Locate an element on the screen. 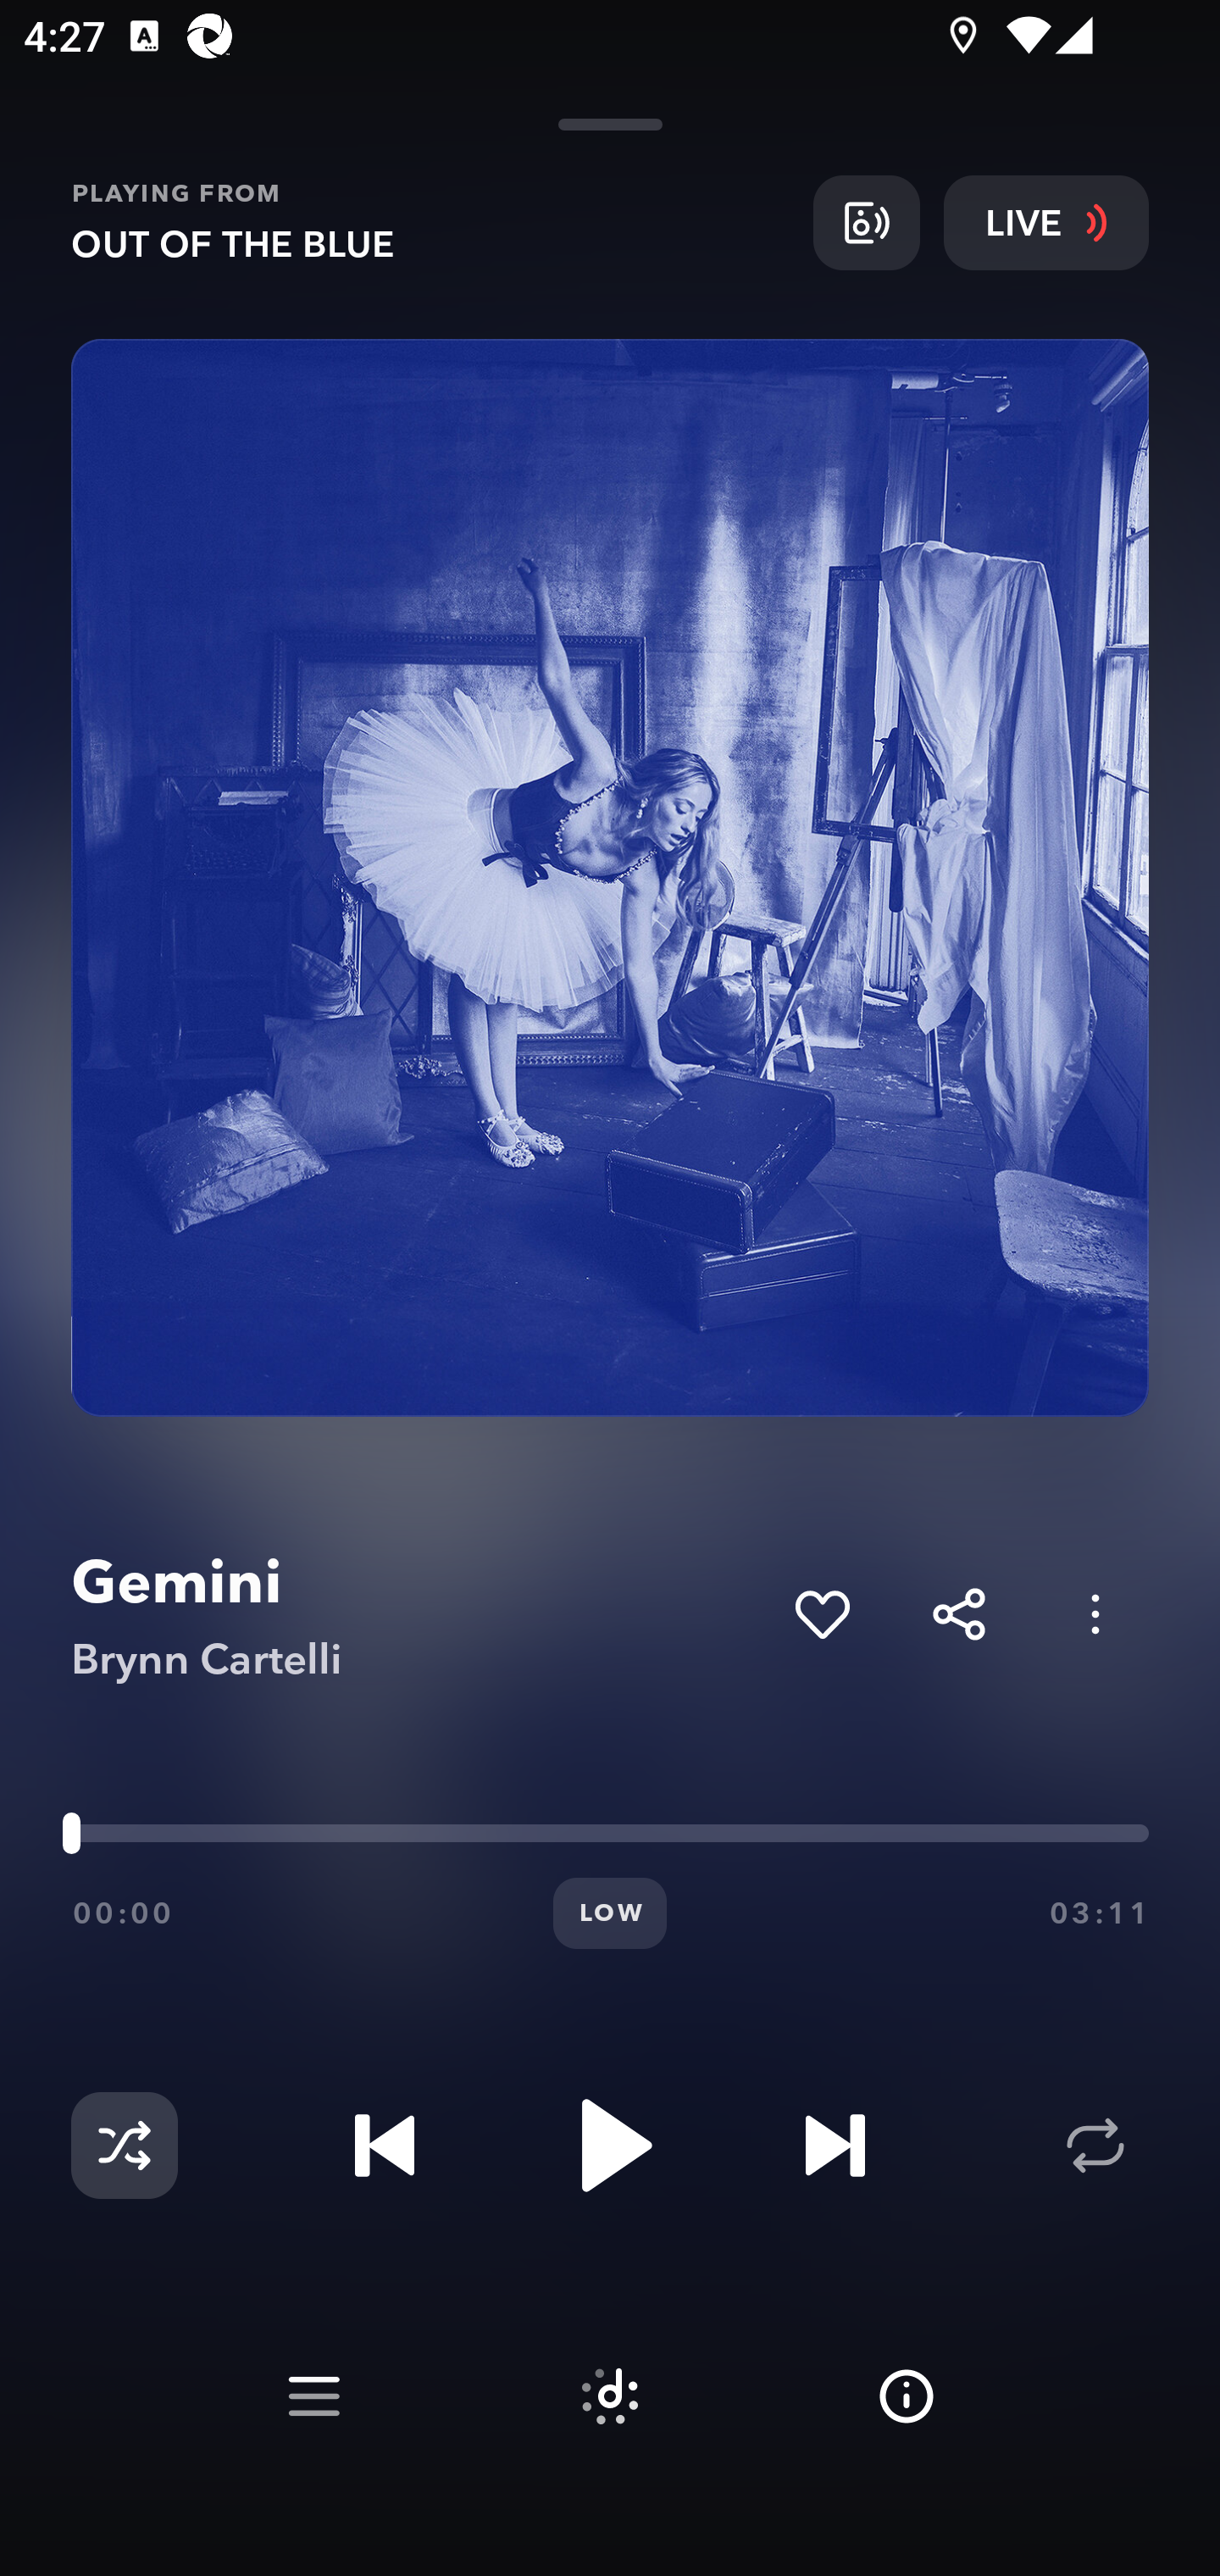  PLAYING FROM OUT OF THE BLUE is located at coordinates (430, 222).